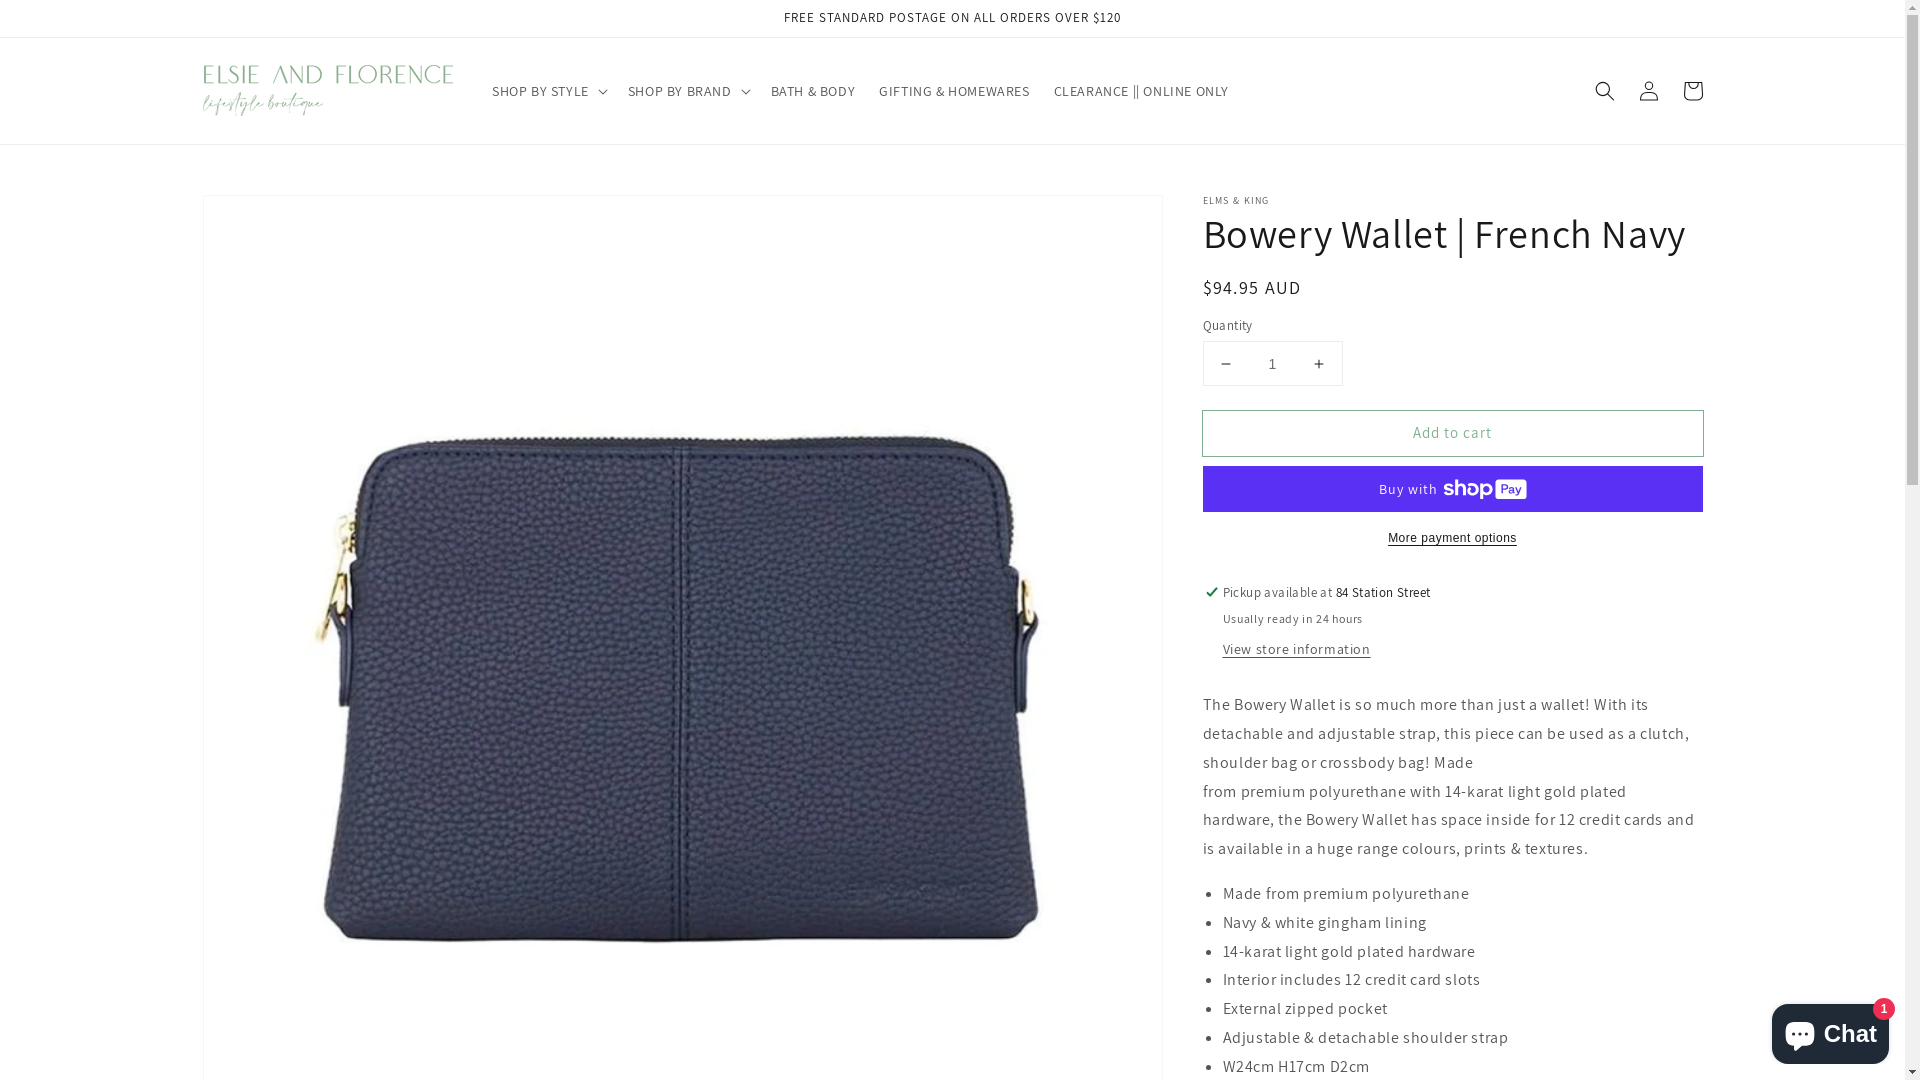  Describe the element at coordinates (1296, 650) in the screenshot. I see `View store information` at that location.